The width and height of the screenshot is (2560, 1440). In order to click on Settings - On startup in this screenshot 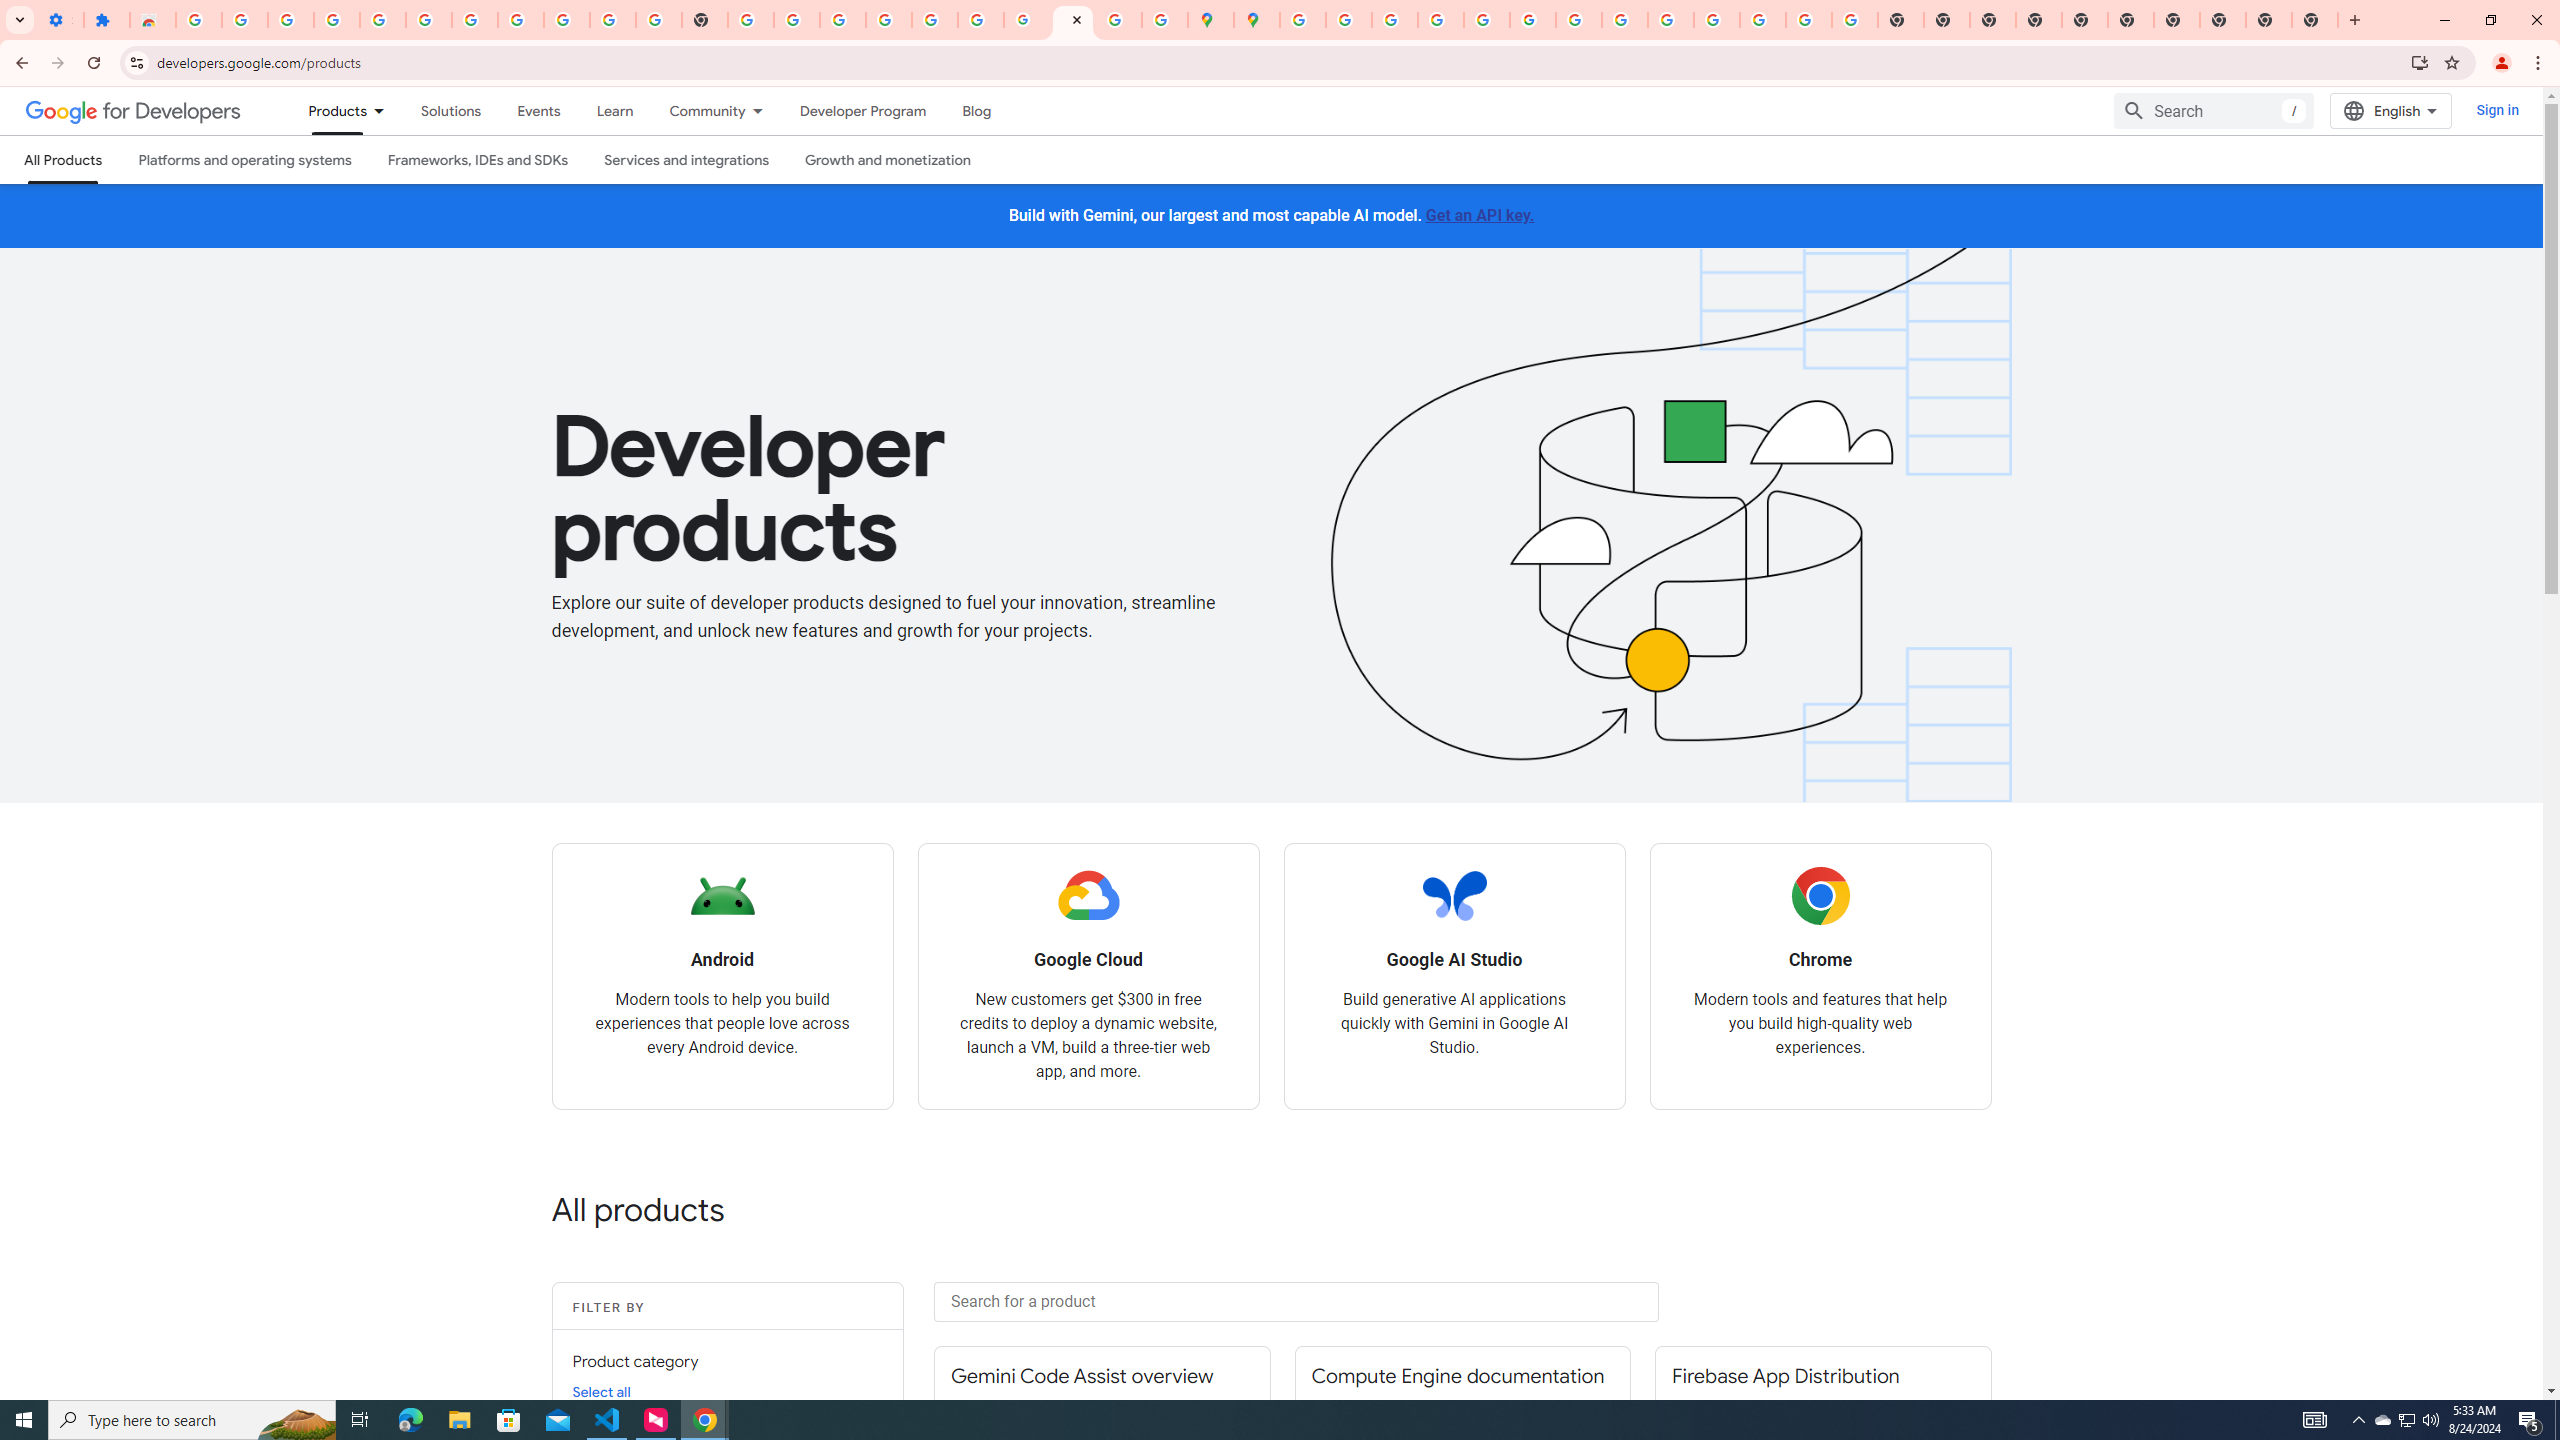, I will do `click(60, 20)`.